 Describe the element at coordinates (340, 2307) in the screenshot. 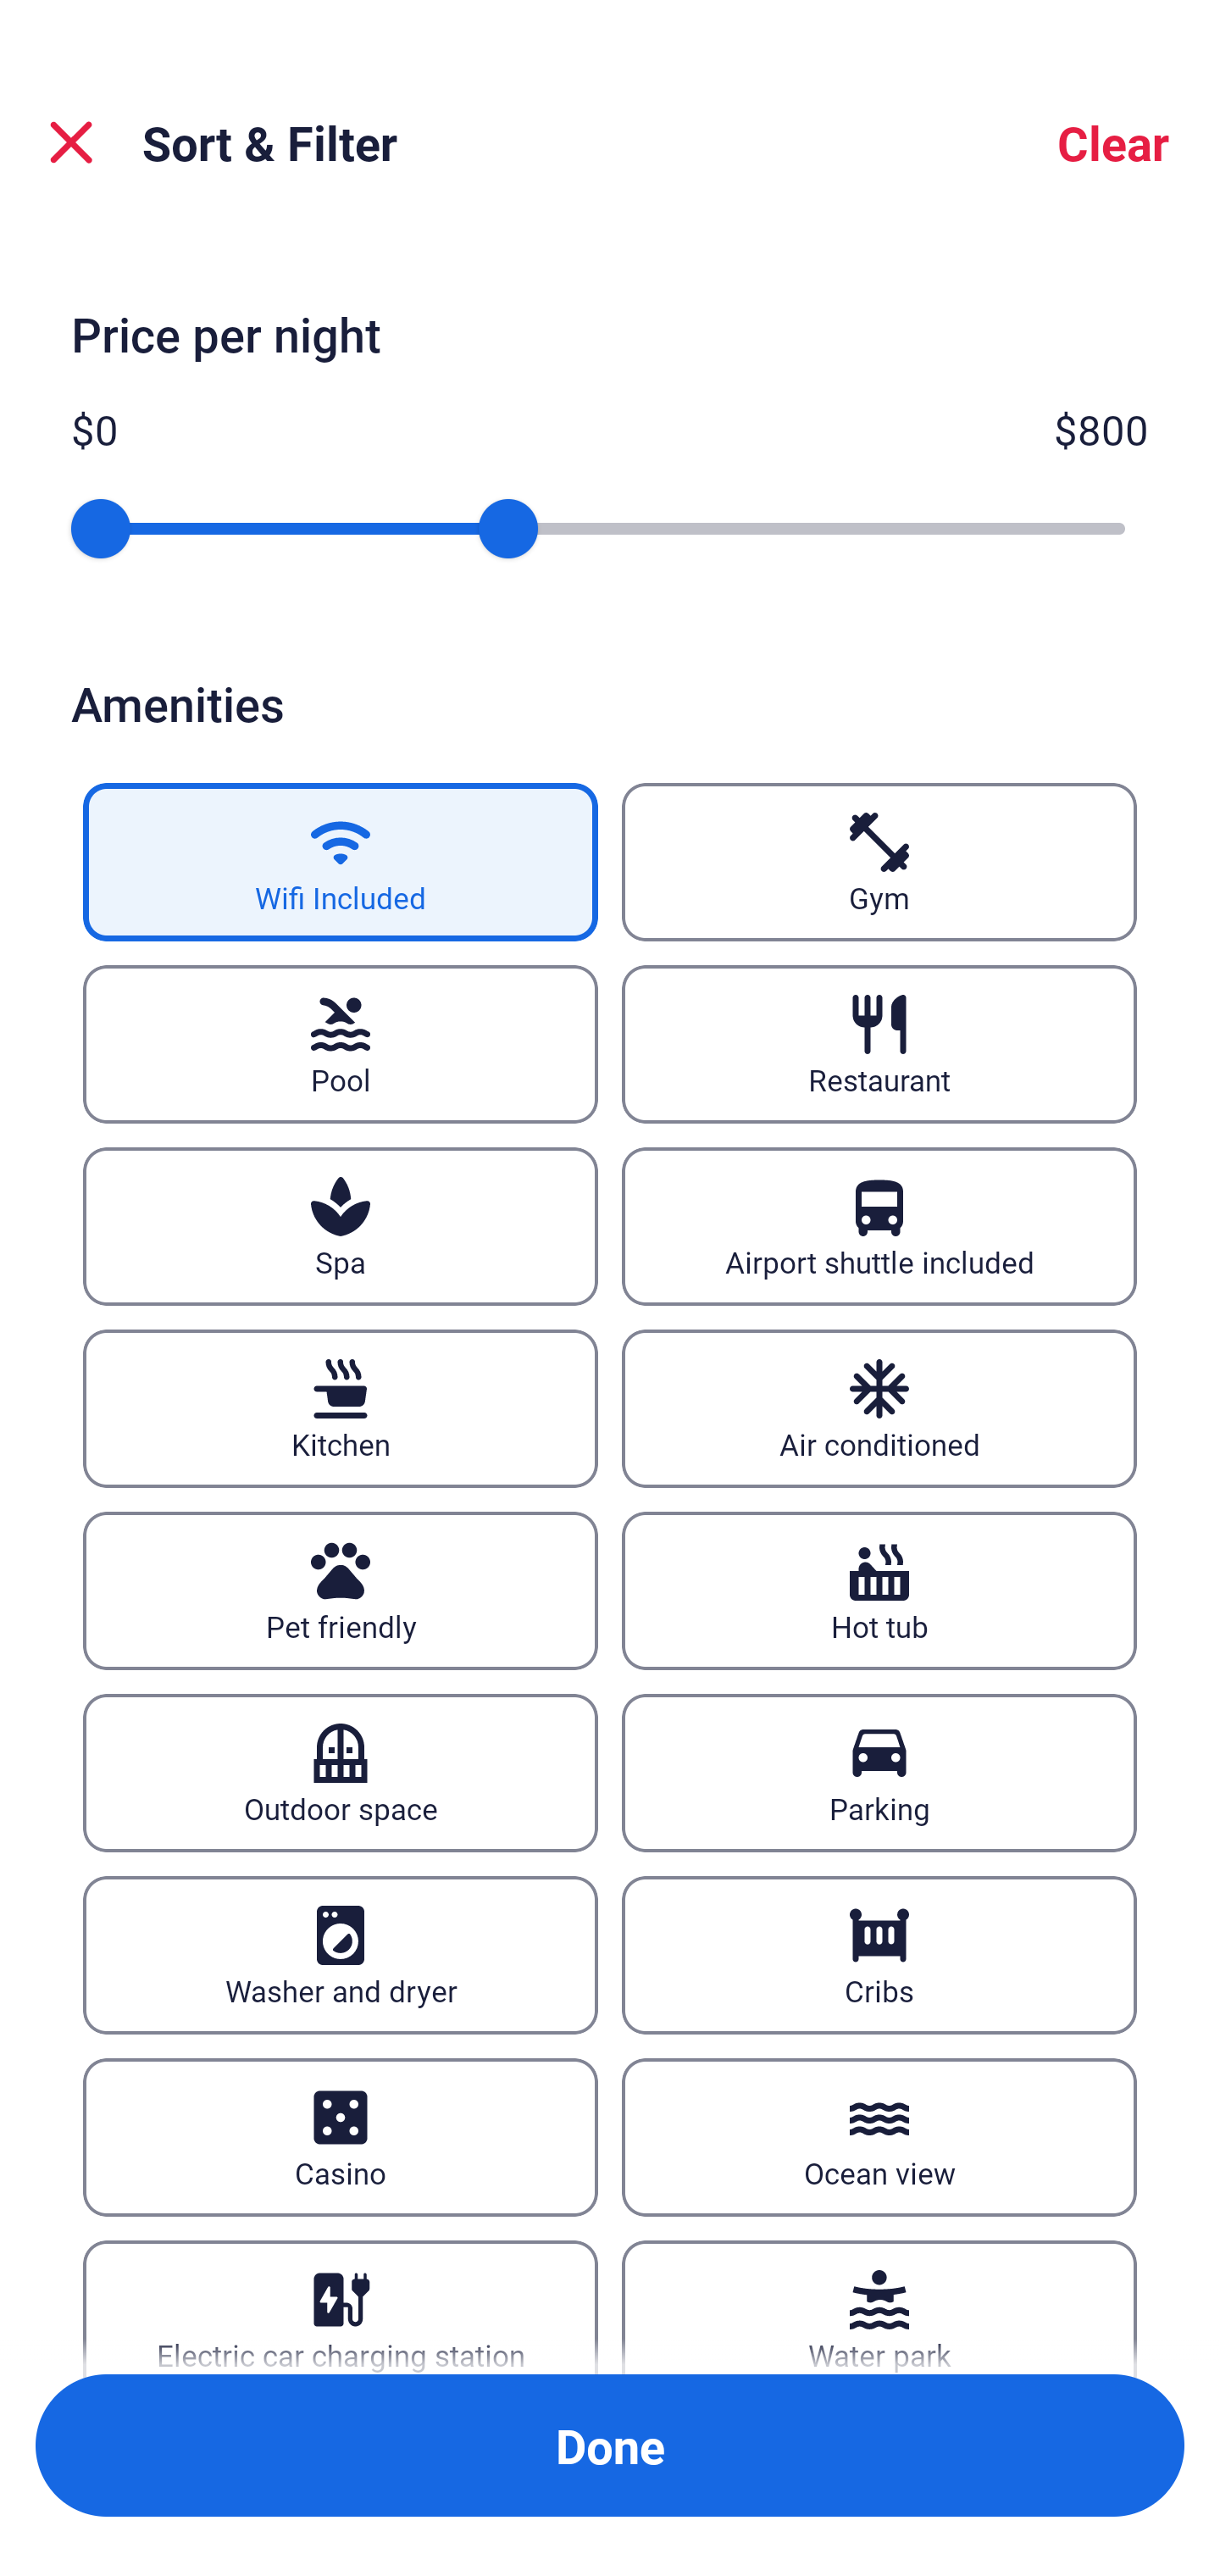

I see `Electric car charging station` at that location.